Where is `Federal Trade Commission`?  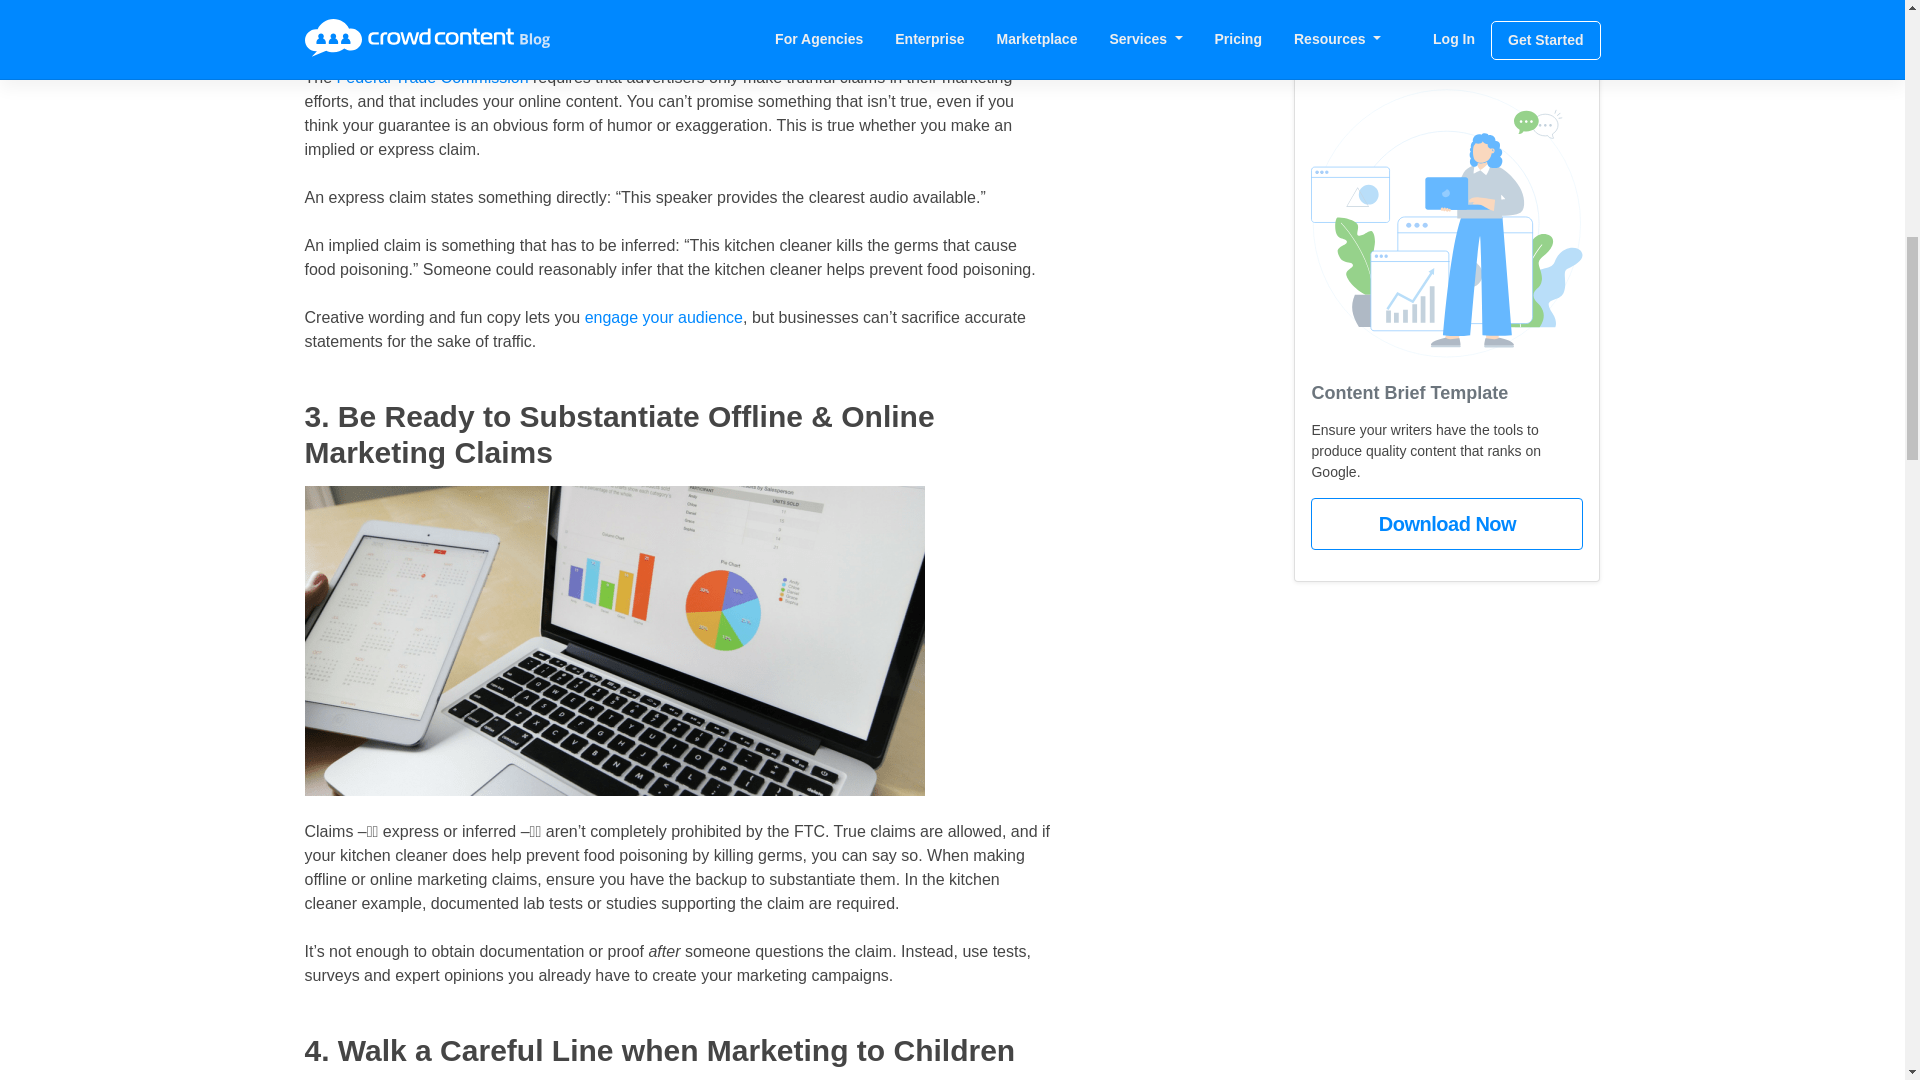
Federal Trade Commission is located at coordinates (433, 78).